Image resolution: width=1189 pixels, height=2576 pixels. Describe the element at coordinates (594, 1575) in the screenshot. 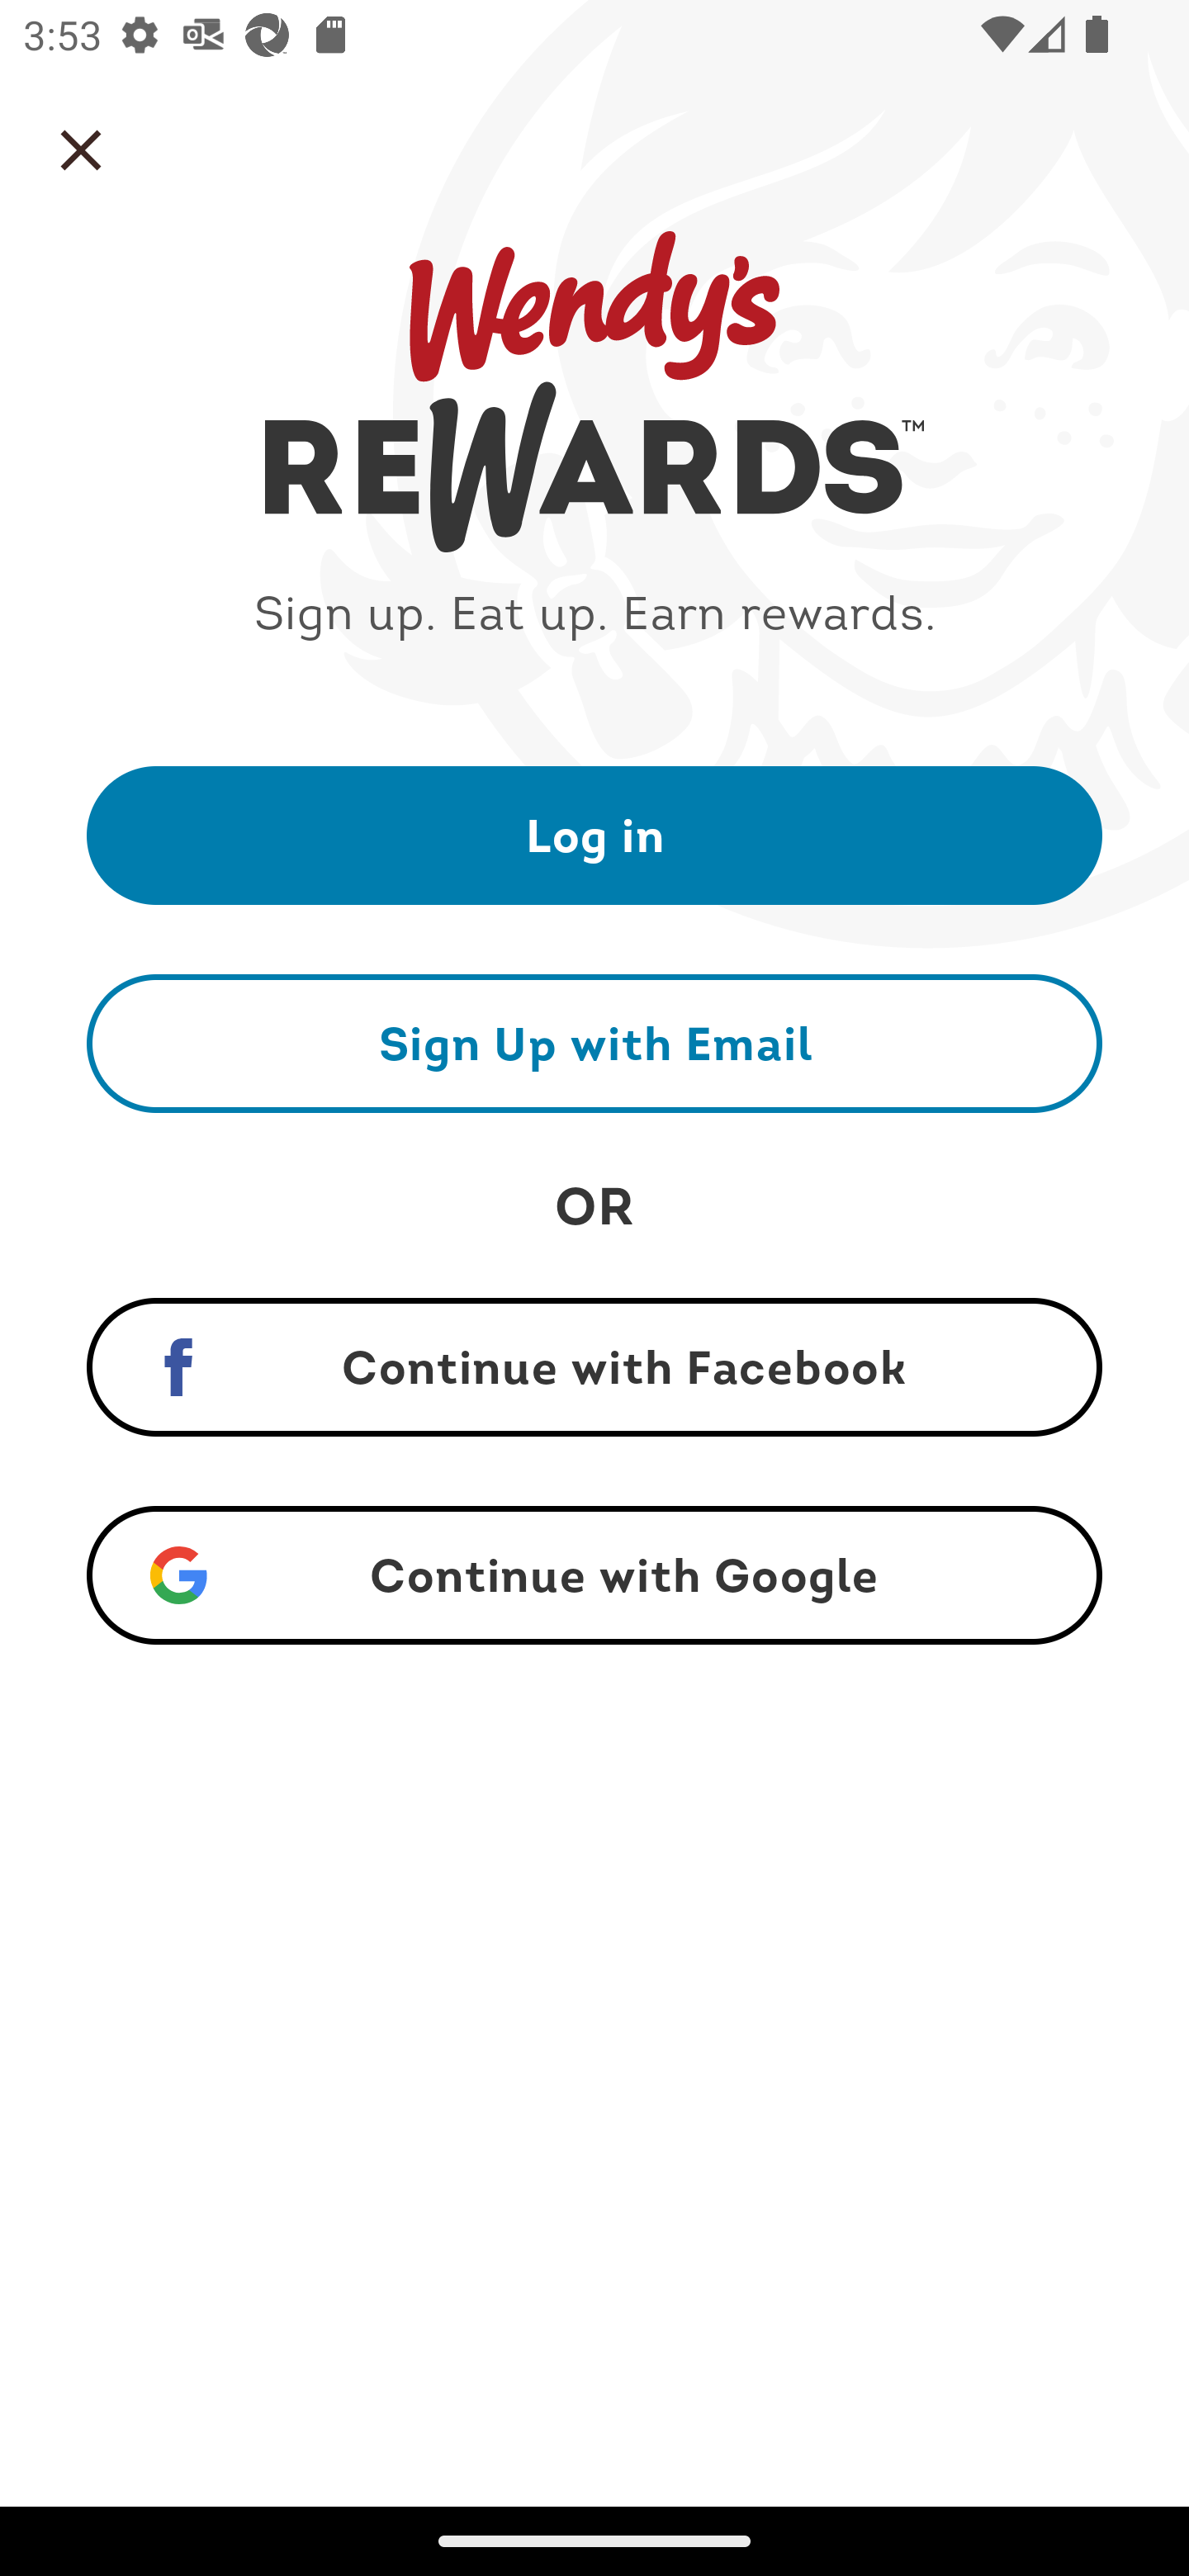

I see `Continue with Google` at that location.